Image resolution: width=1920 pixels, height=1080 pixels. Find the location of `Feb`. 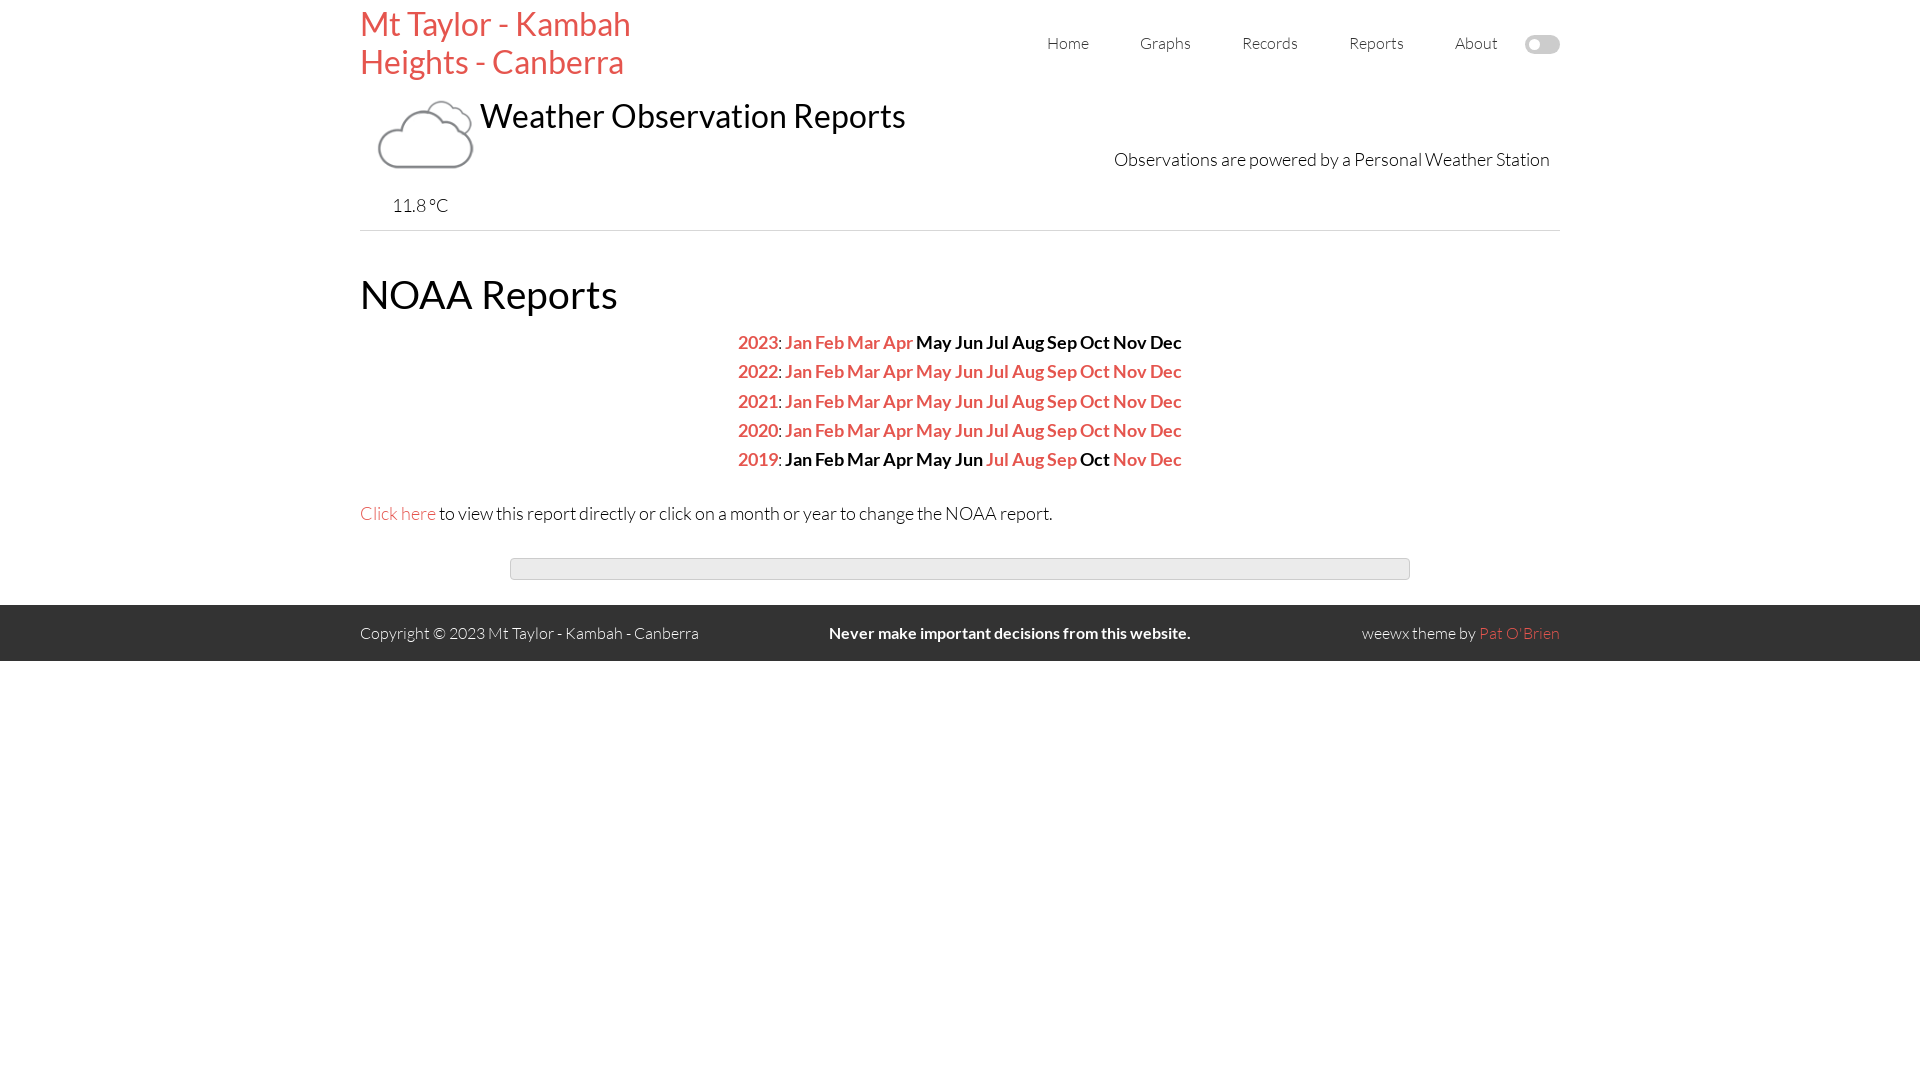

Feb is located at coordinates (830, 342).